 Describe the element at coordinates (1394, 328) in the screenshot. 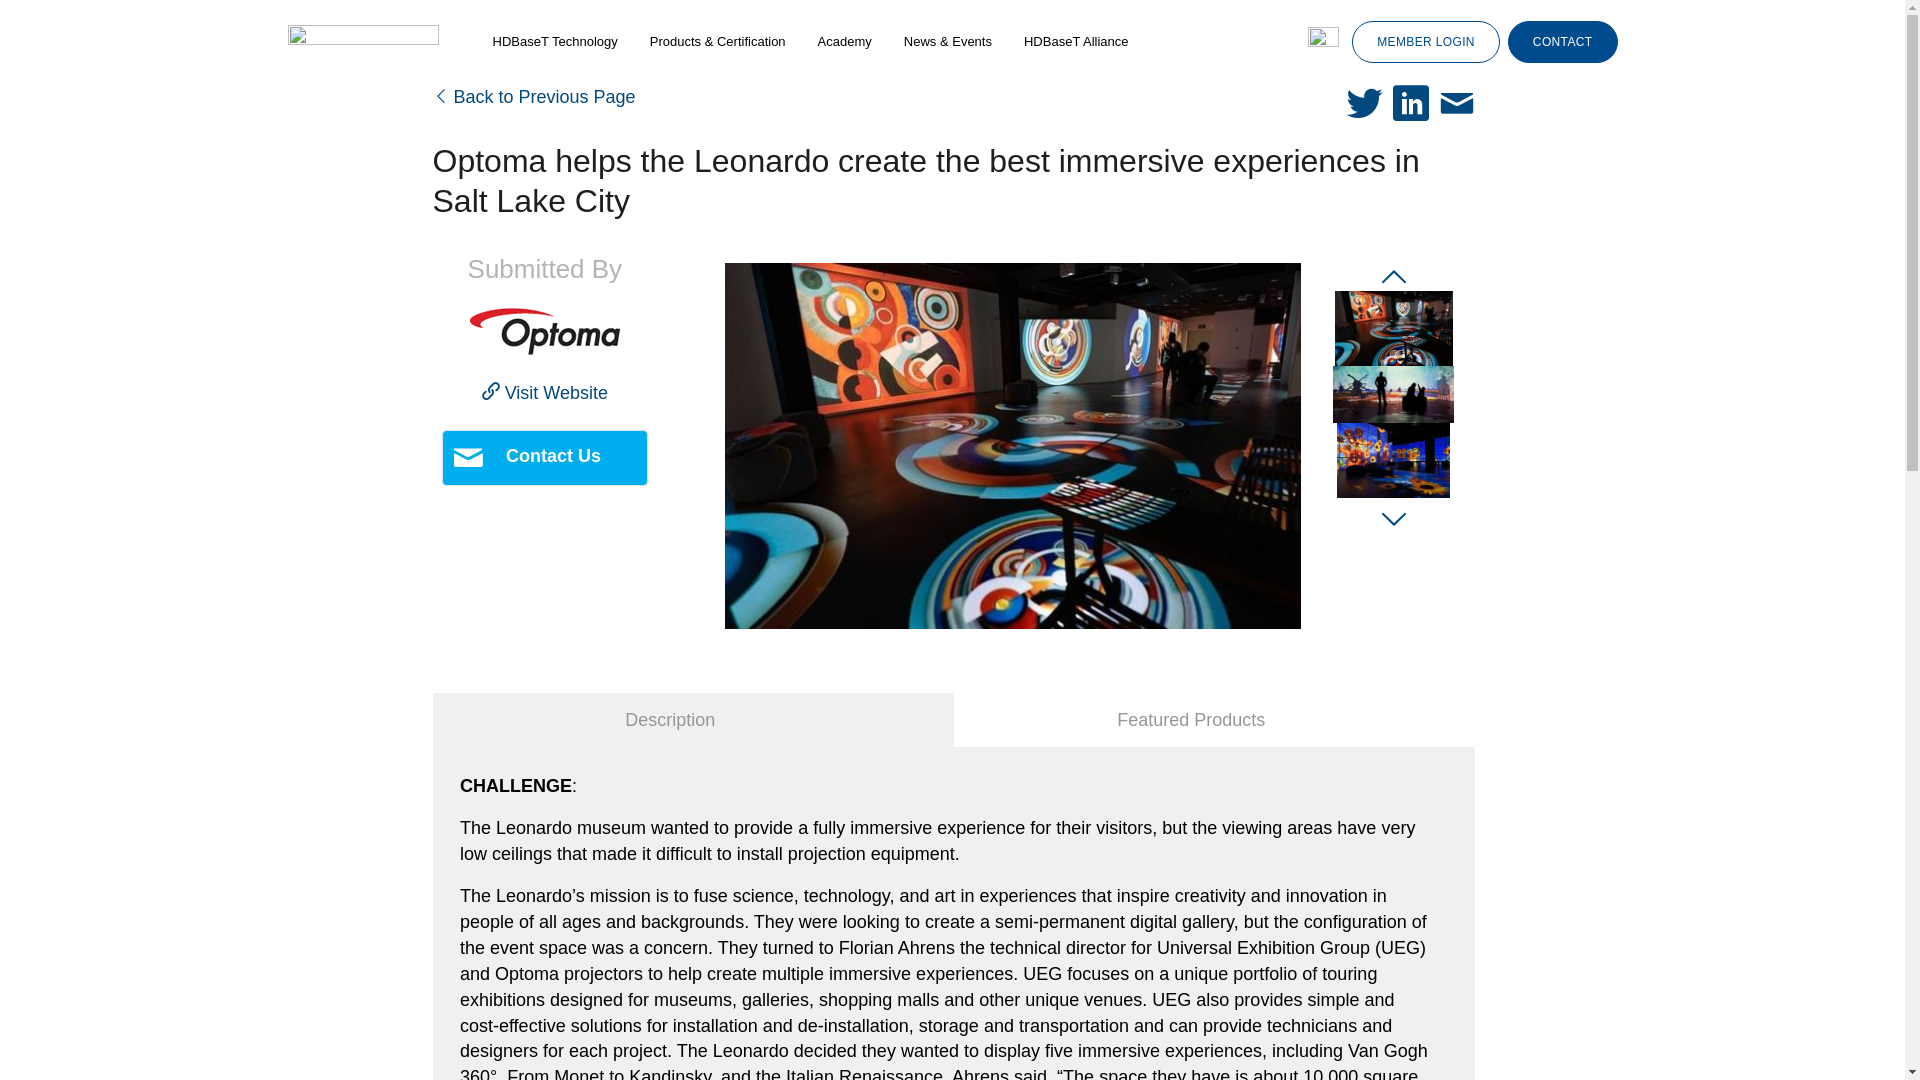

I see `Image 1 of 3` at that location.